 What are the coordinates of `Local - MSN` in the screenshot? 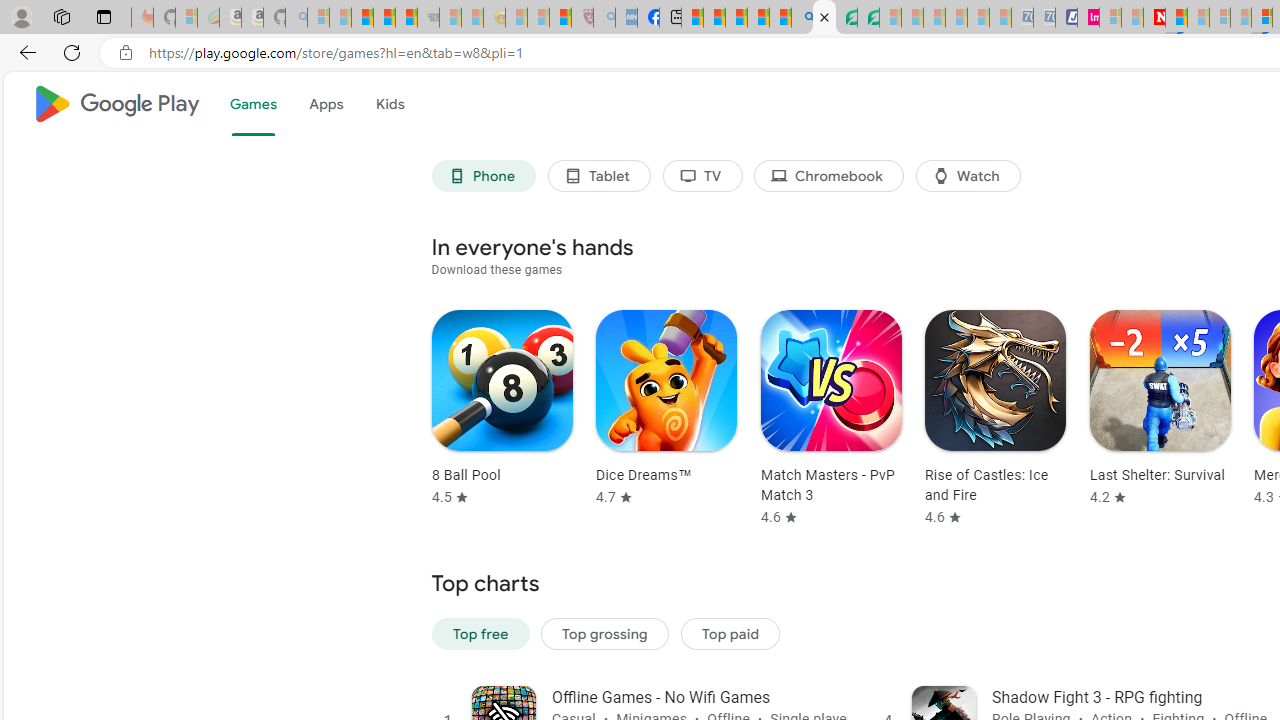 It's located at (560, 18).